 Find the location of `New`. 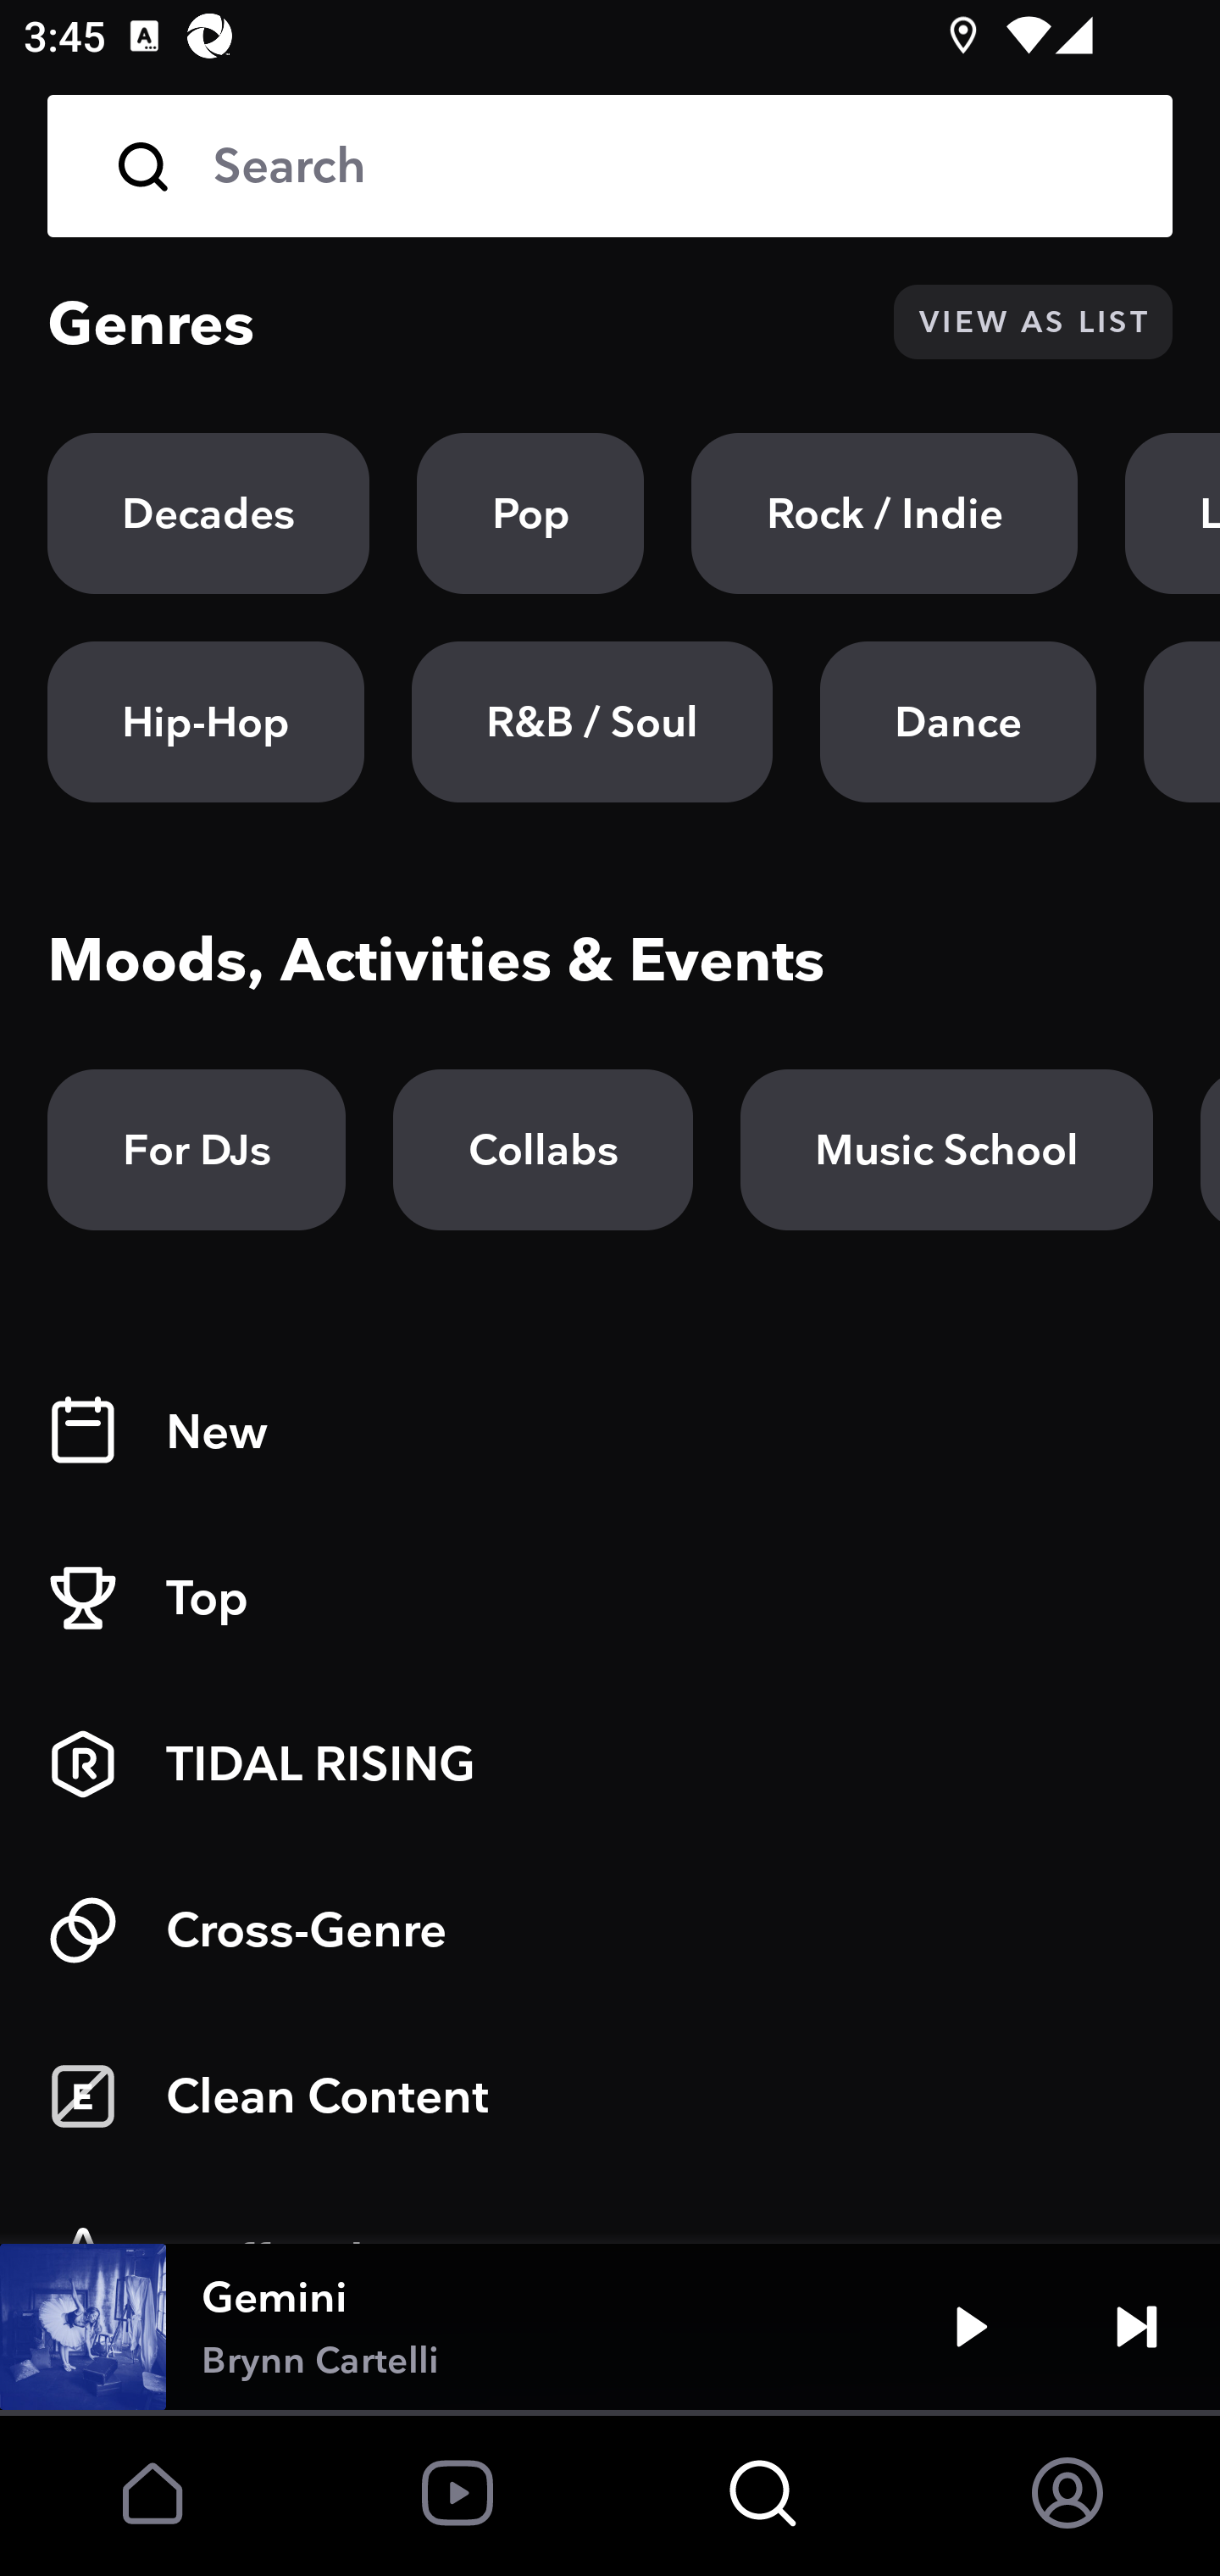

New is located at coordinates (610, 1432).